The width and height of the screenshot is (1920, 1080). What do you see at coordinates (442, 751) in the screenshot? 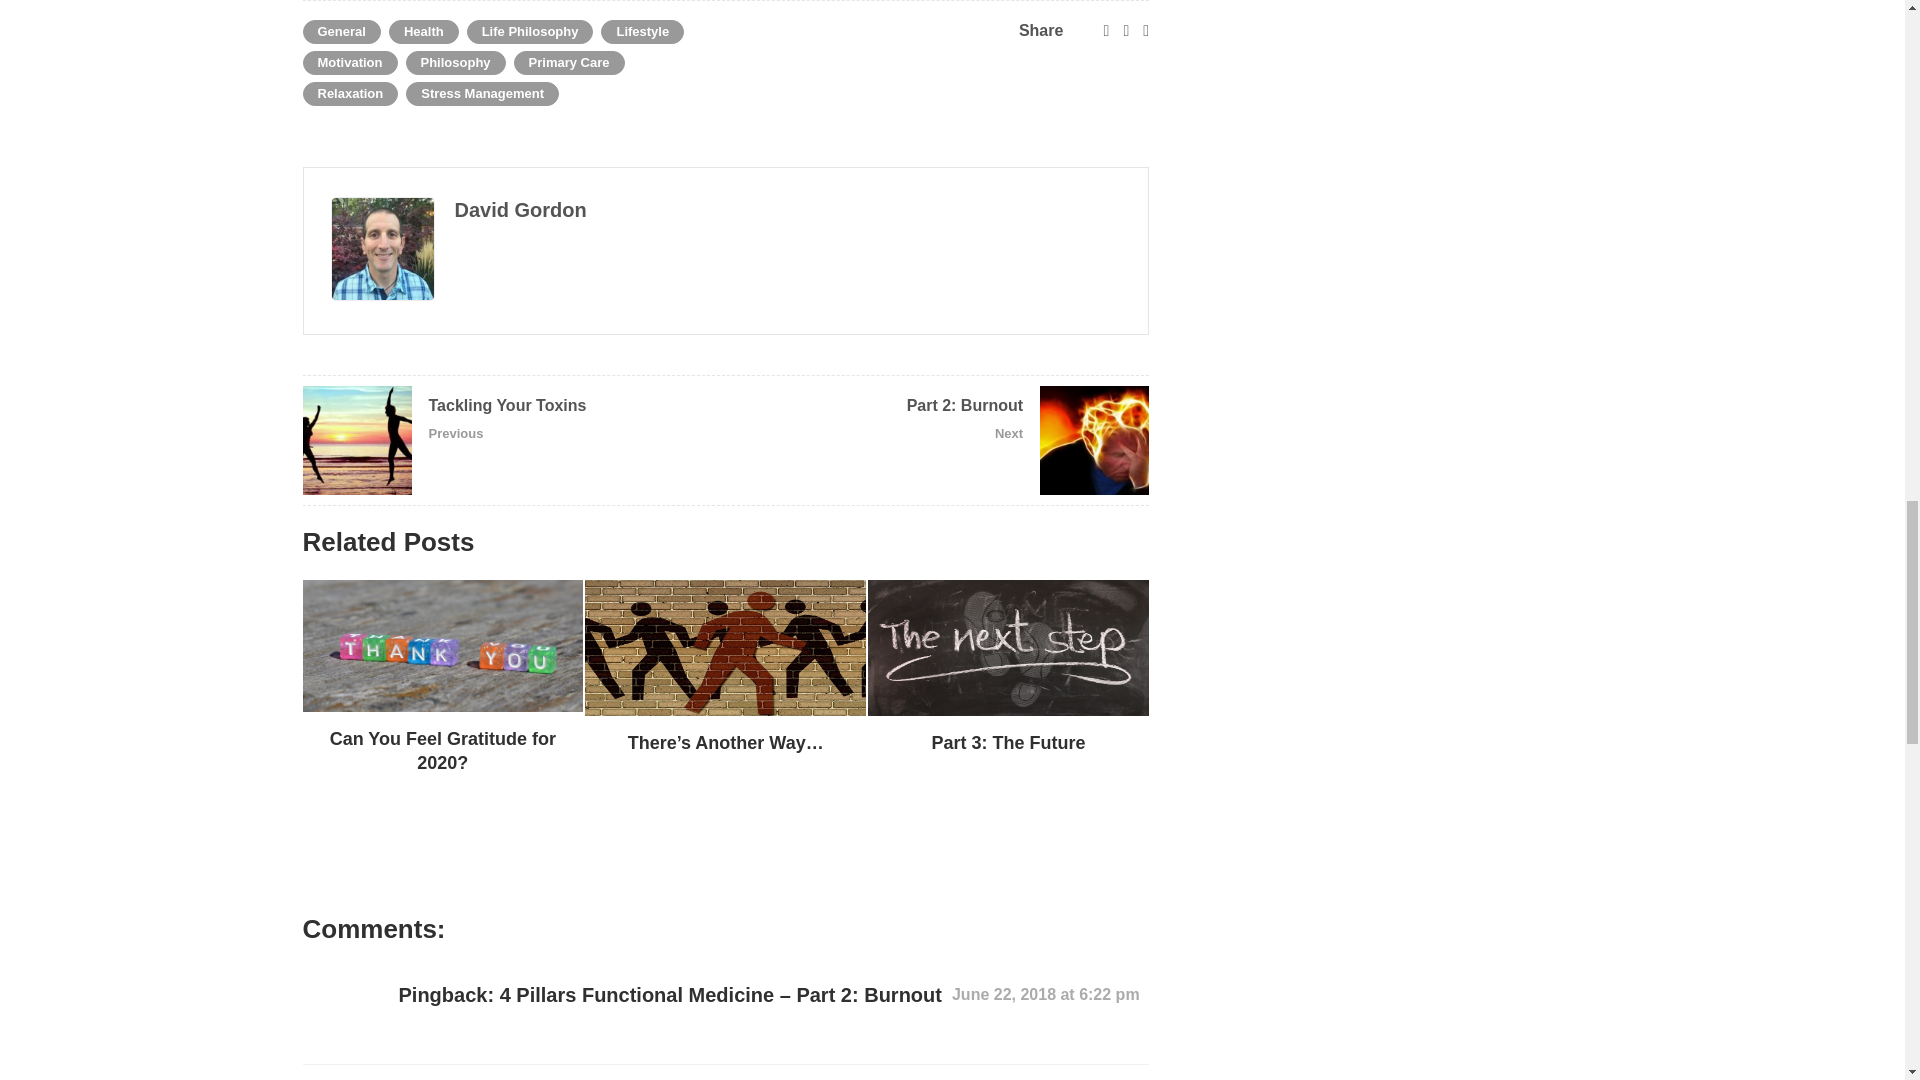
I see `Can You Feel Gratitude for 2020?` at bounding box center [442, 751].